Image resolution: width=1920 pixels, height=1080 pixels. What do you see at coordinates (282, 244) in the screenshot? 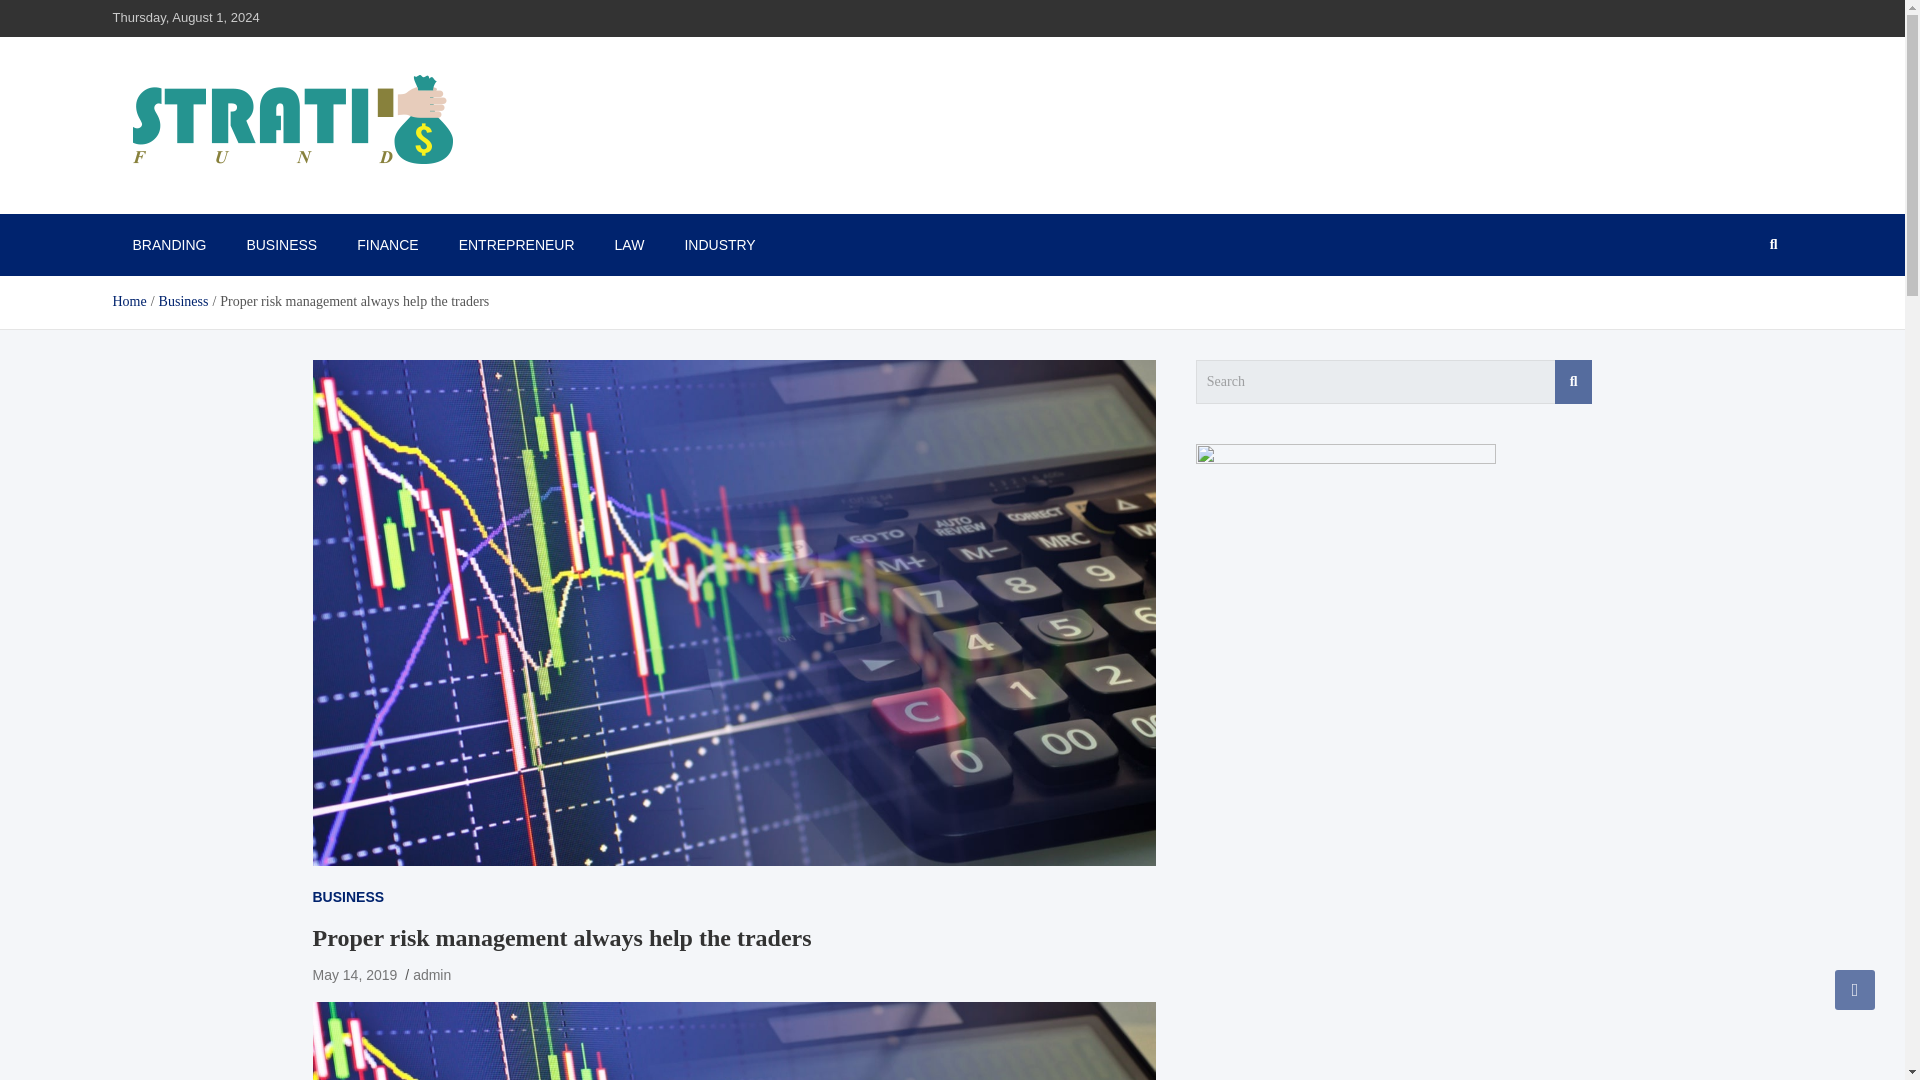
I see `BUSINESS` at bounding box center [282, 244].